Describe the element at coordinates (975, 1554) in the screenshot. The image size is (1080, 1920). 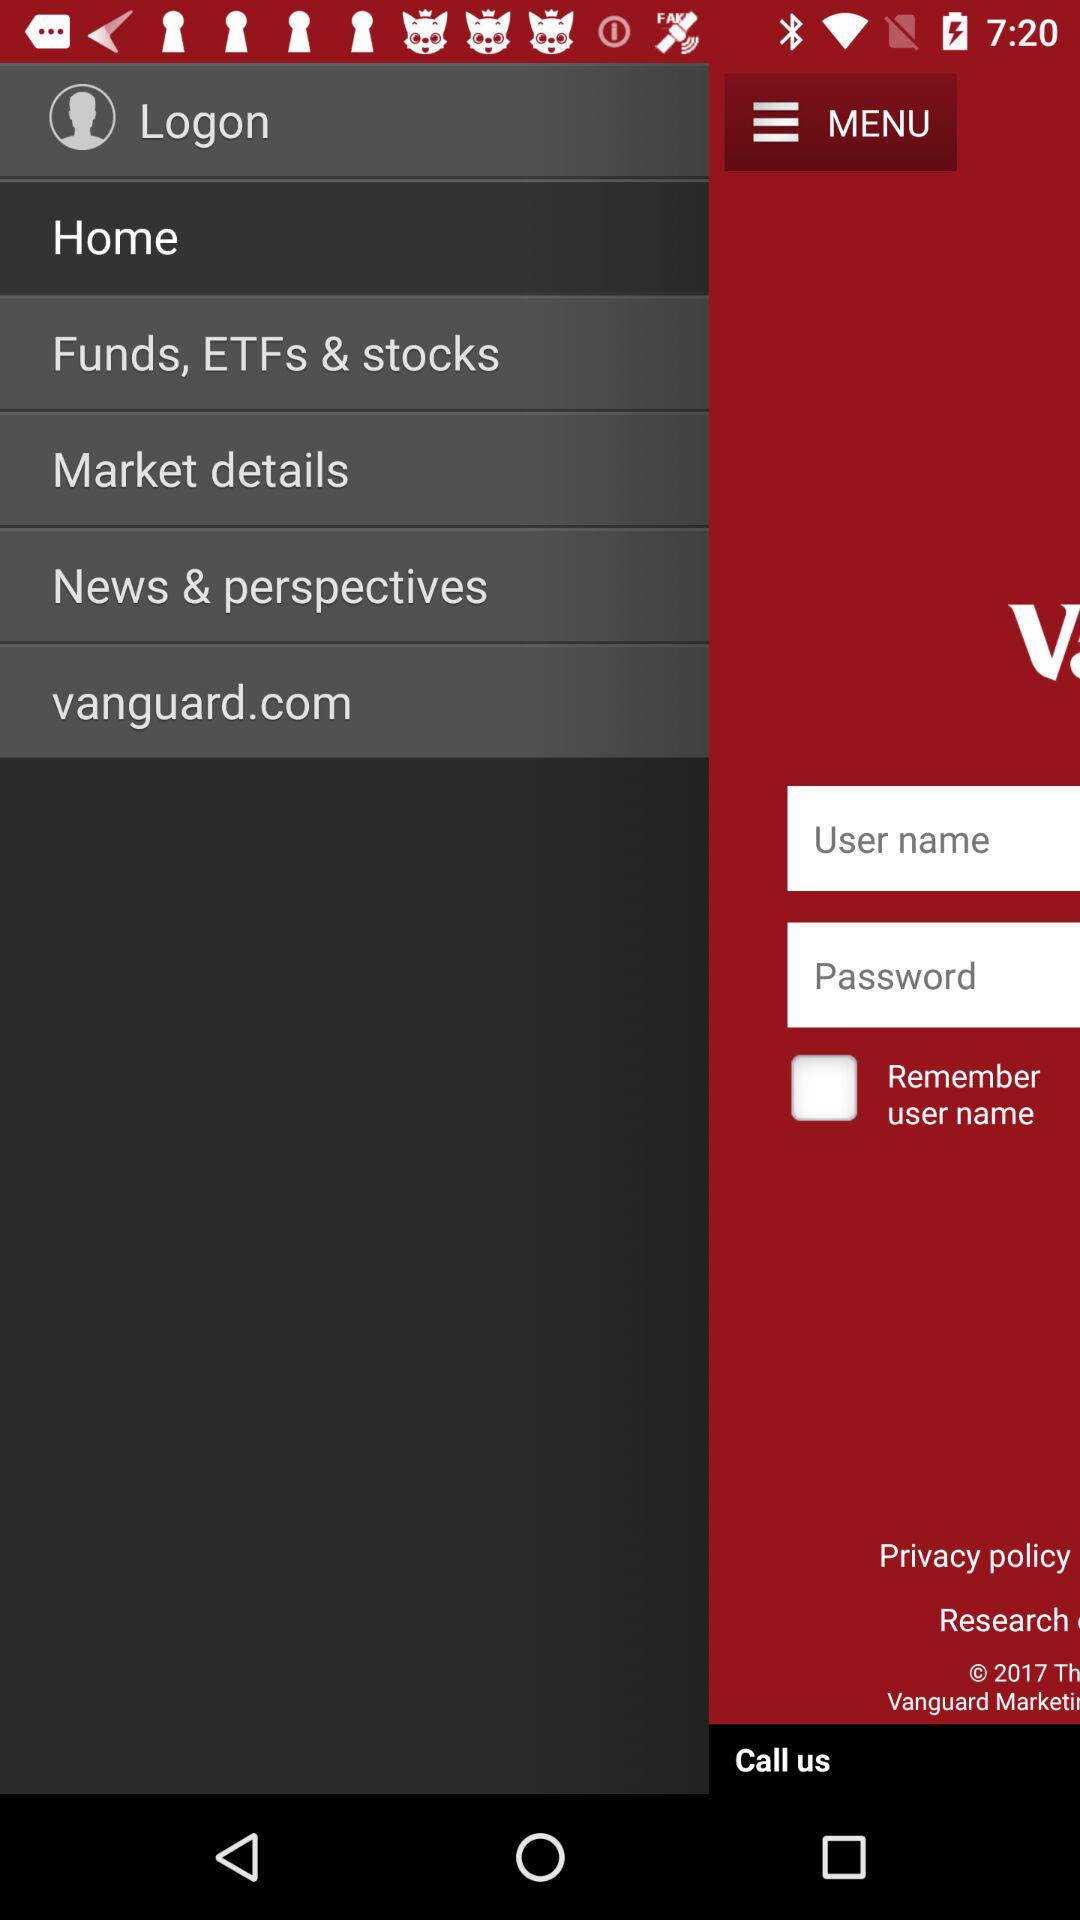
I see `jump to the privacy policy icon` at that location.